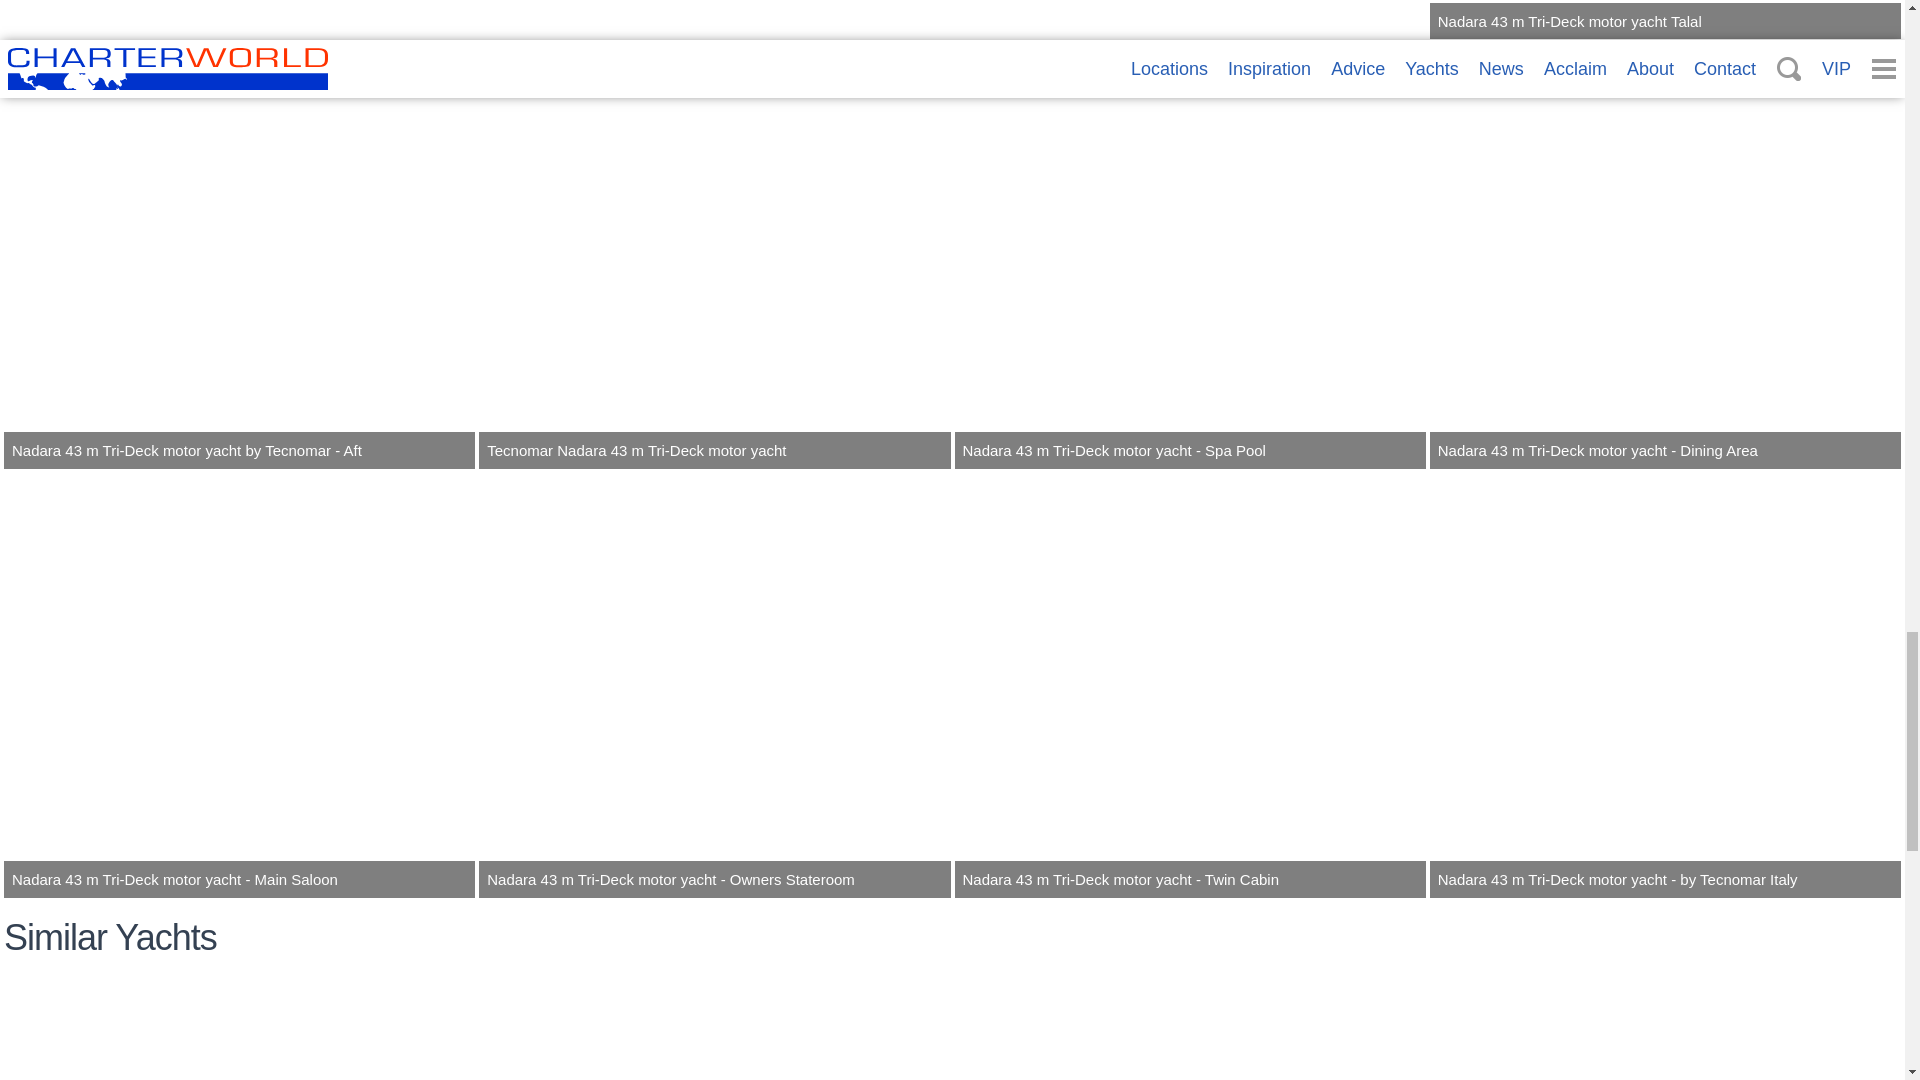 The height and width of the screenshot is (1080, 1920). I want to click on Tecnomar Nadara 43 m Tri-Deck motor yacht, so click(714, 255).